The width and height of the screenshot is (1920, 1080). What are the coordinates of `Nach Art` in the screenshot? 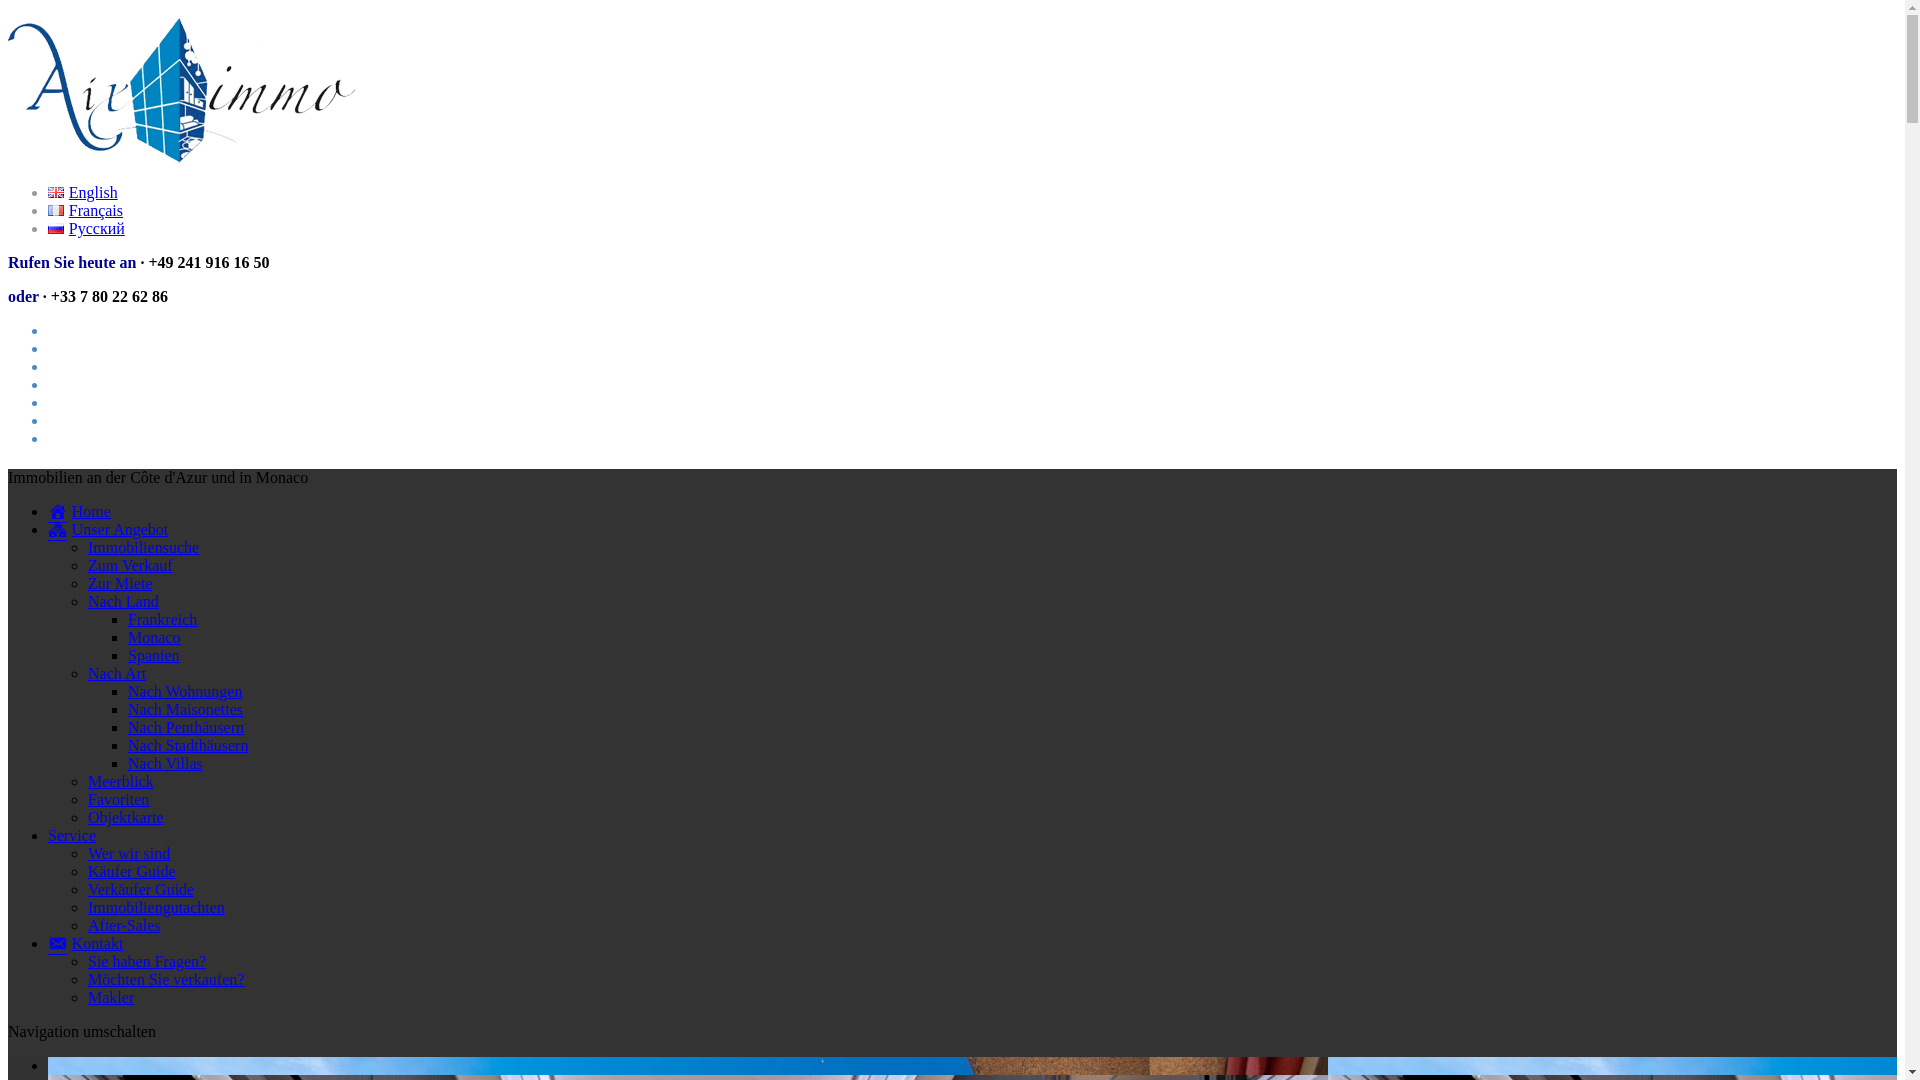 It's located at (117, 674).